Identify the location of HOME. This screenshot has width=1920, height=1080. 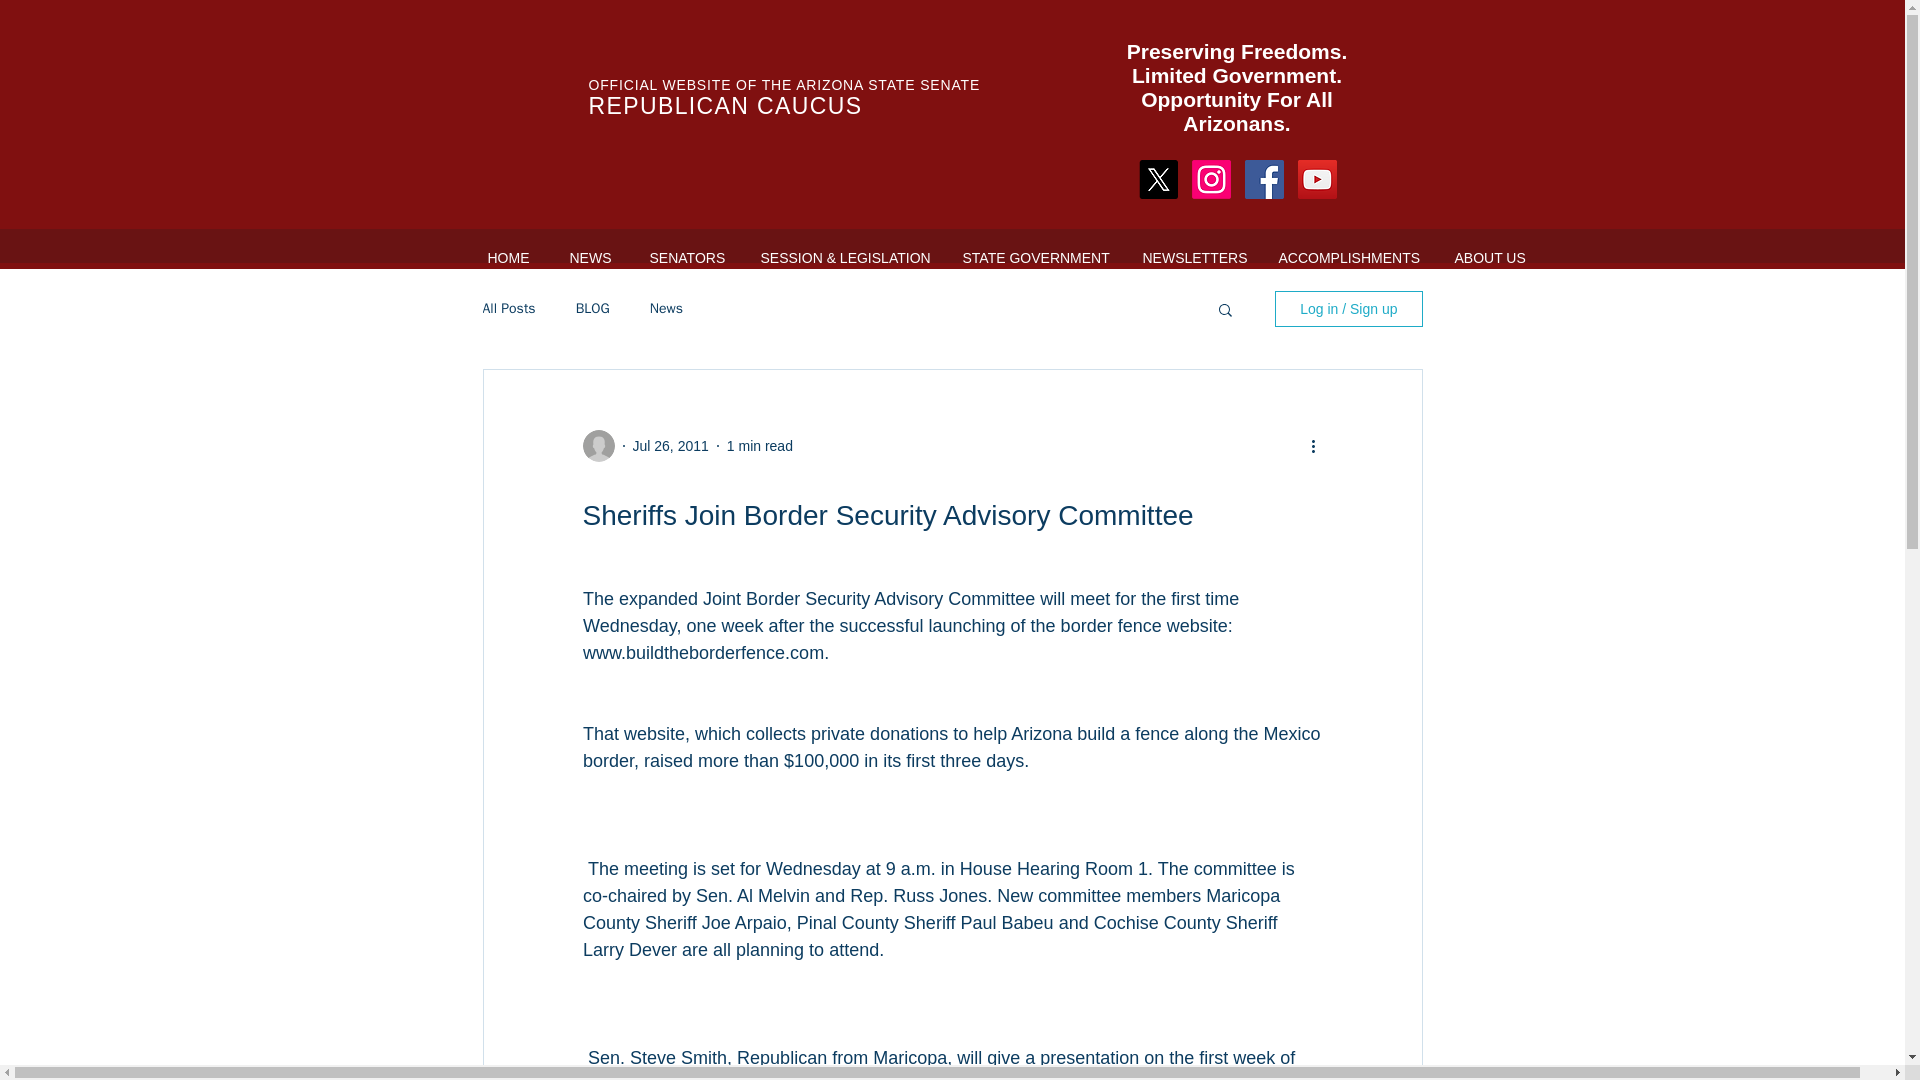
(508, 258).